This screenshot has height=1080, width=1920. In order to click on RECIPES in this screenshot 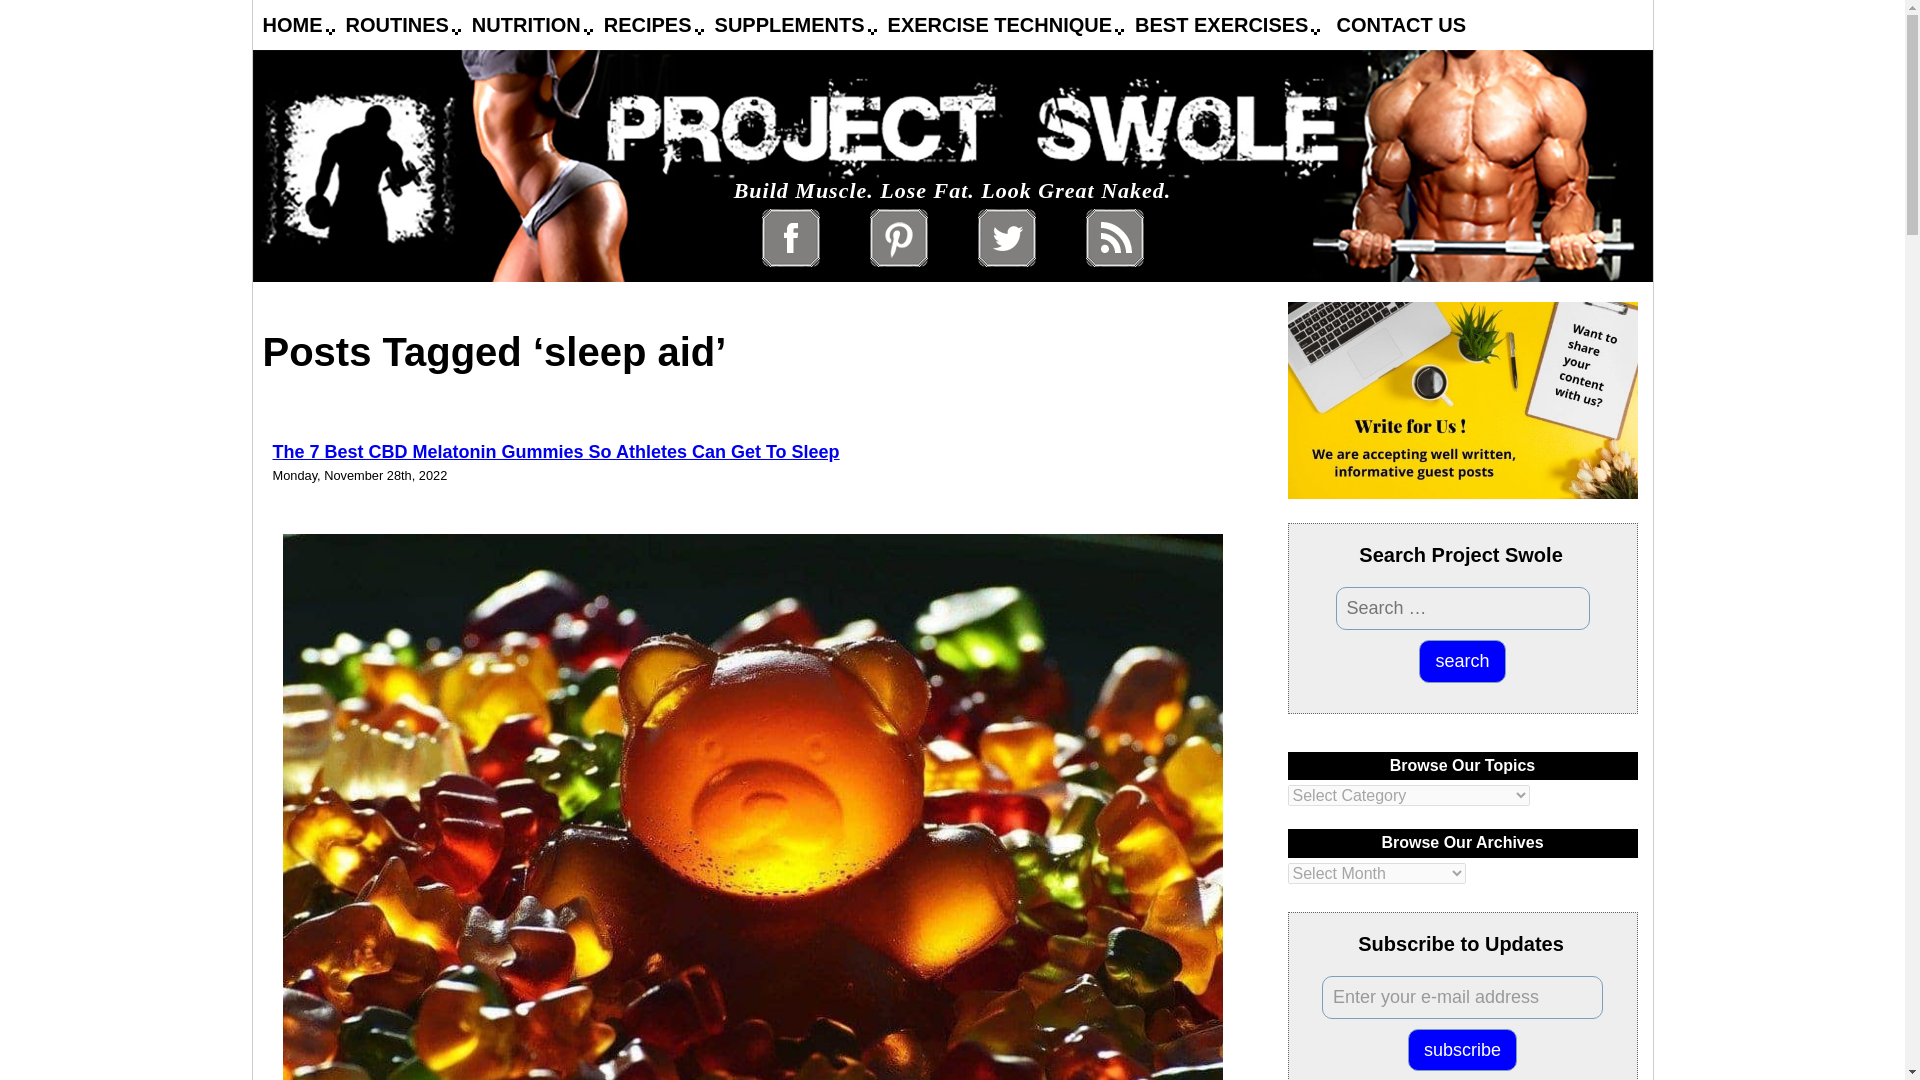, I will do `click(648, 24)`.